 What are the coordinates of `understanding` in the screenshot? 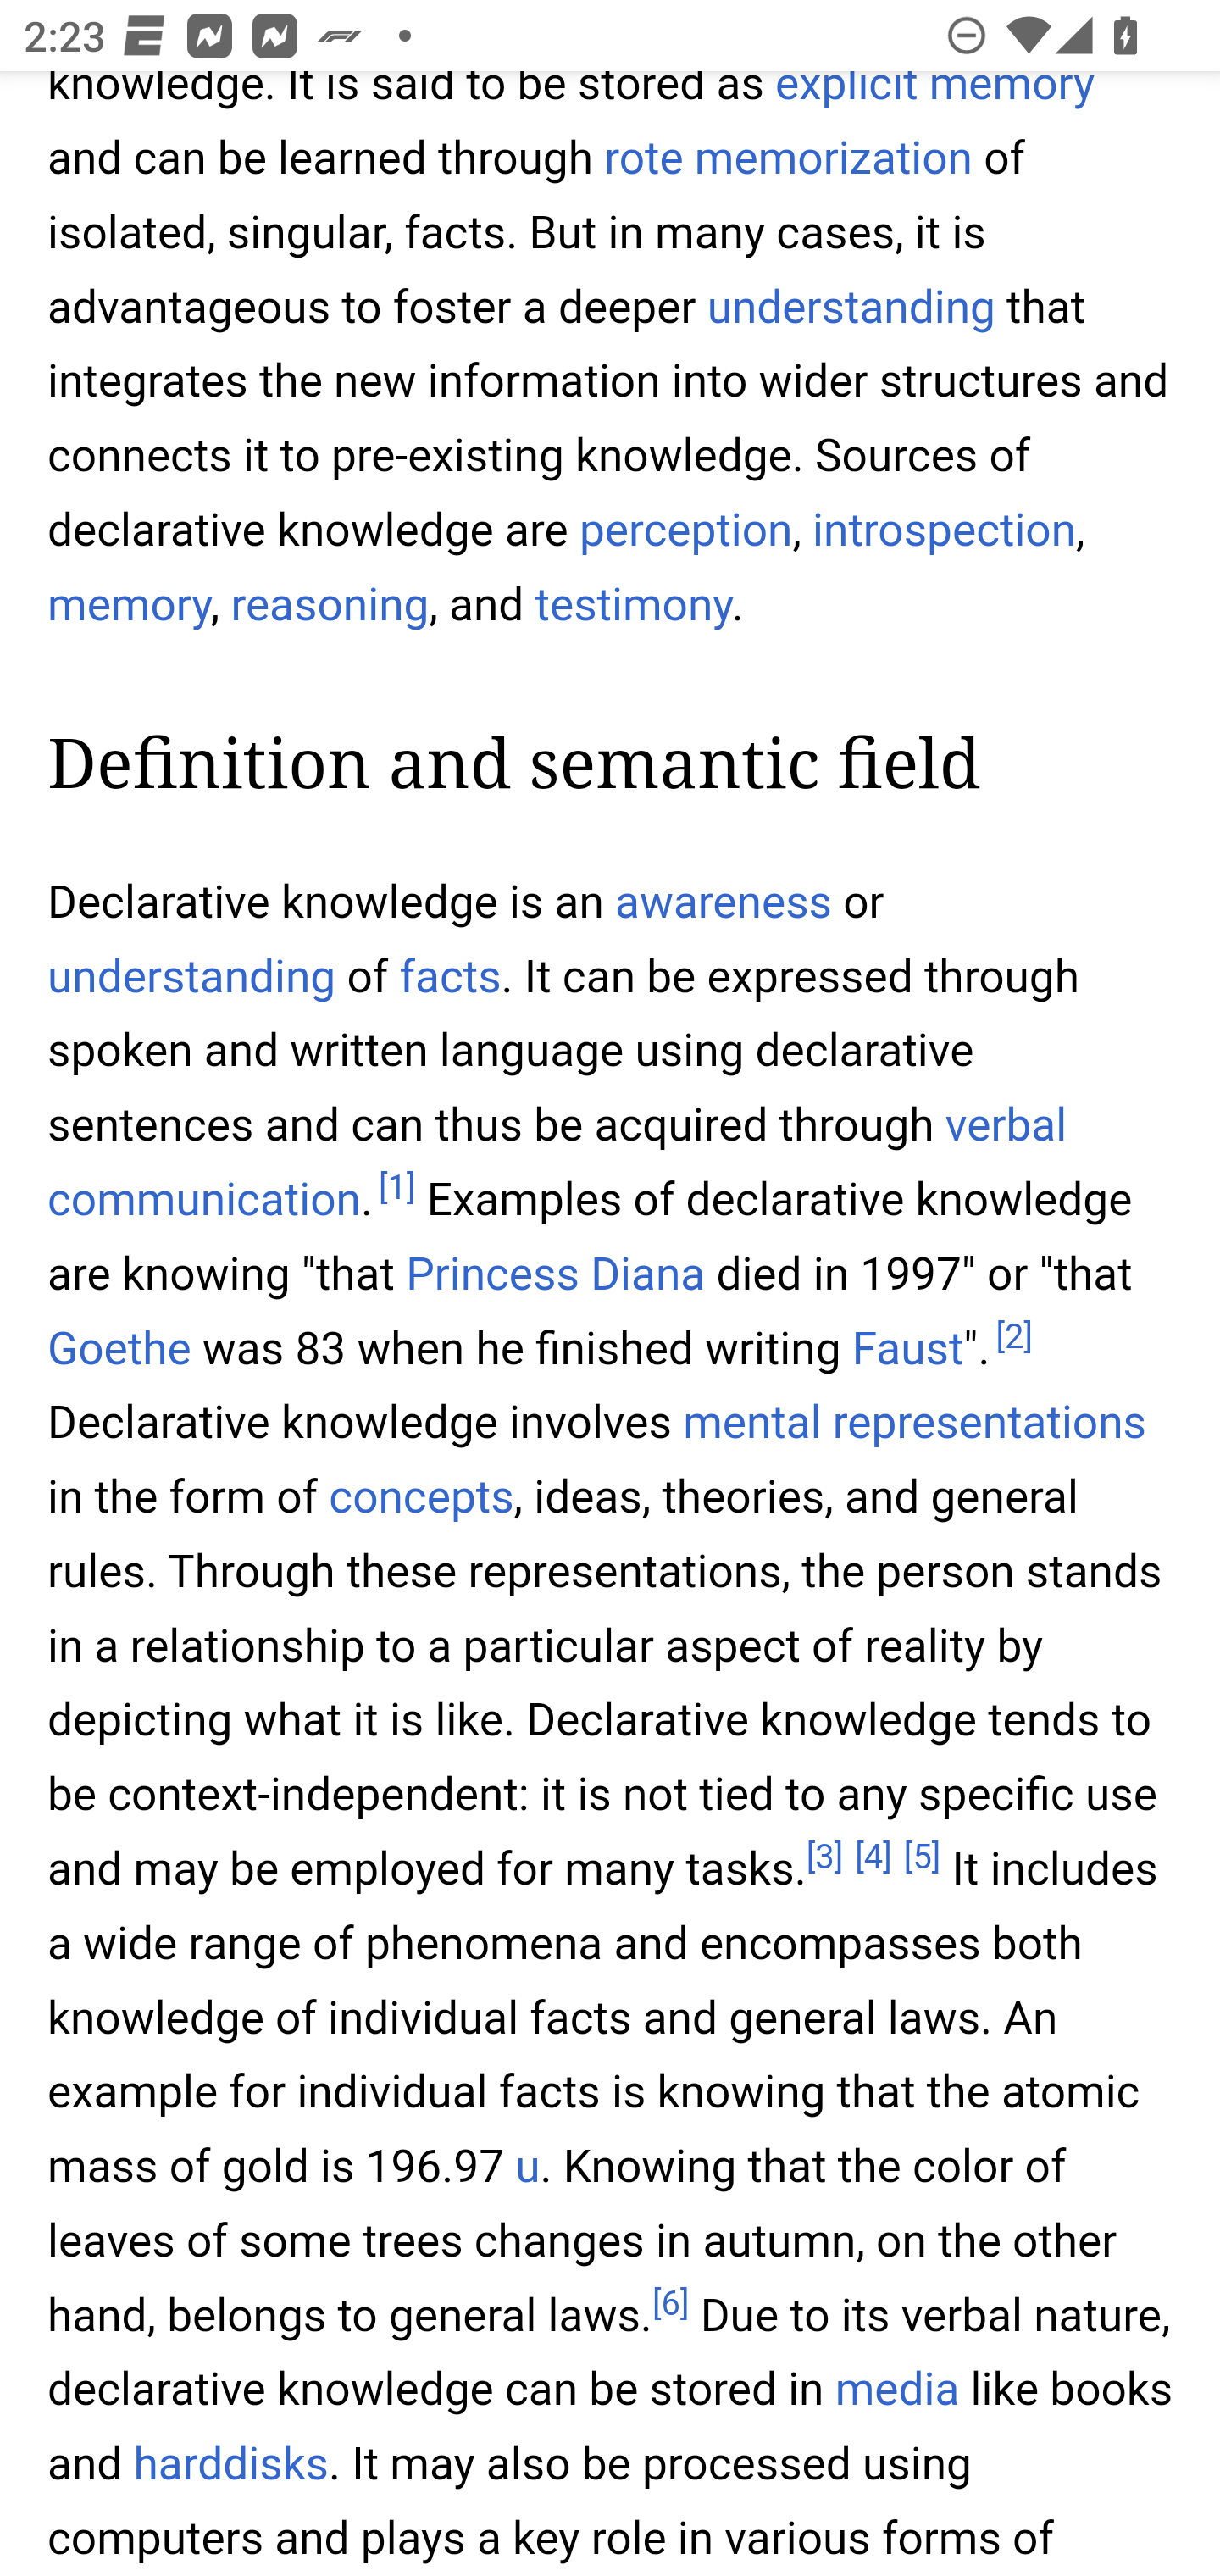 It's located at (192, 976).